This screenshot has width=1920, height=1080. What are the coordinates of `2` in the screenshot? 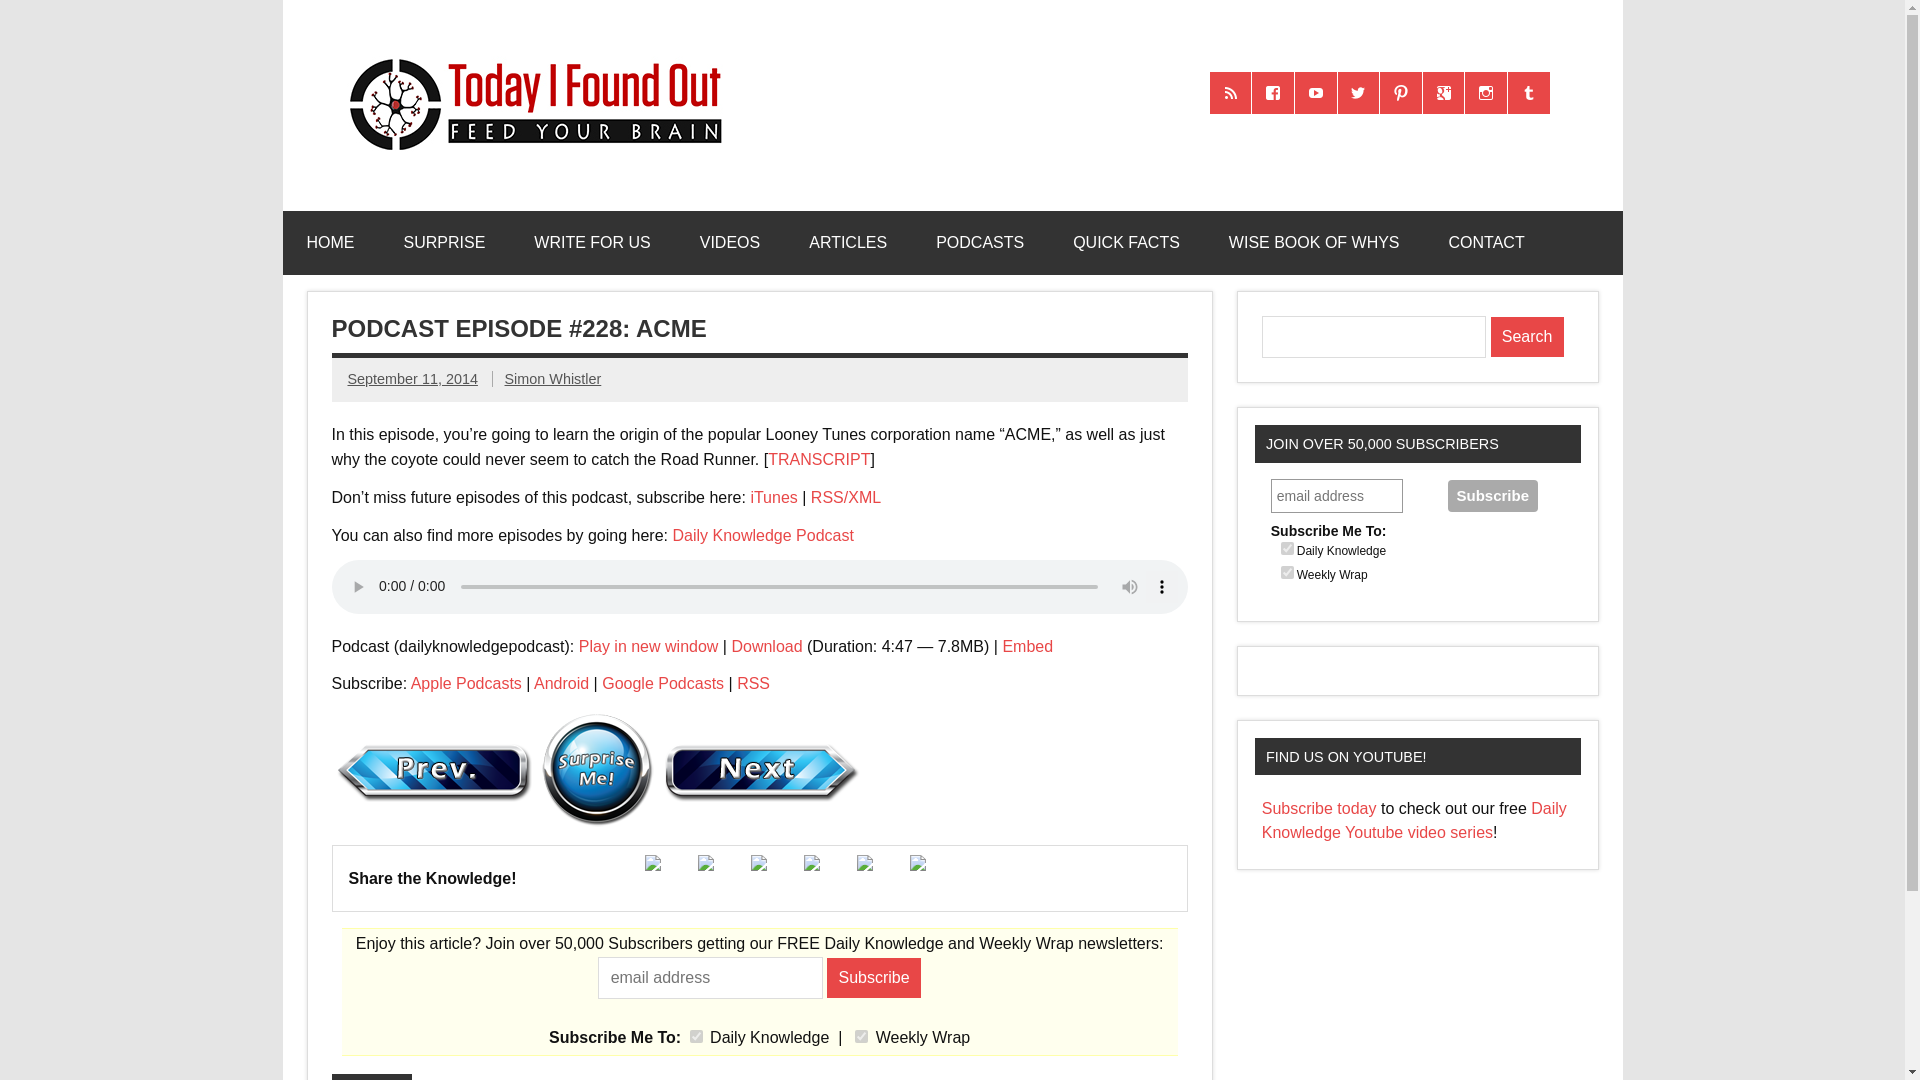 It's located at (1287, 572).